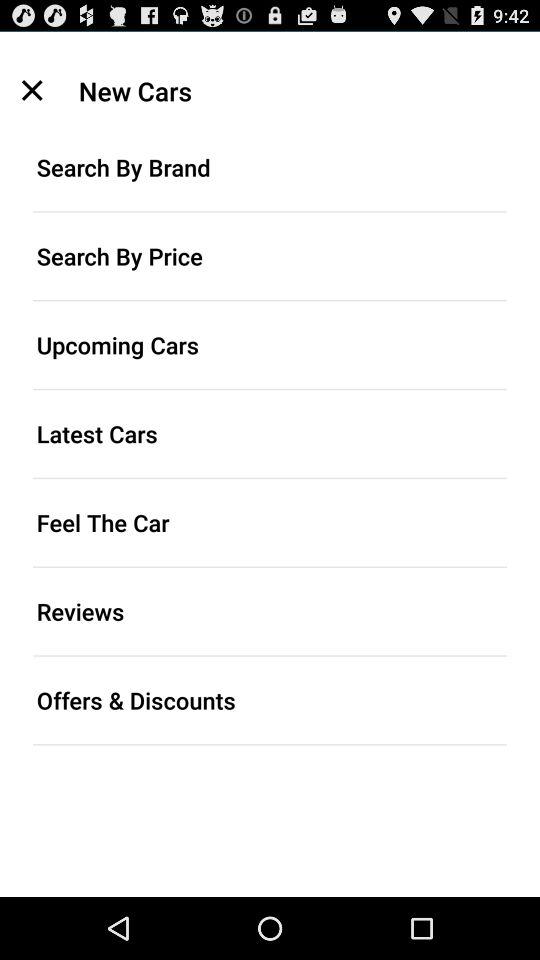 This screenshot has height=960, width=540. I want to click on jump until feel the car, so click(270, 522).